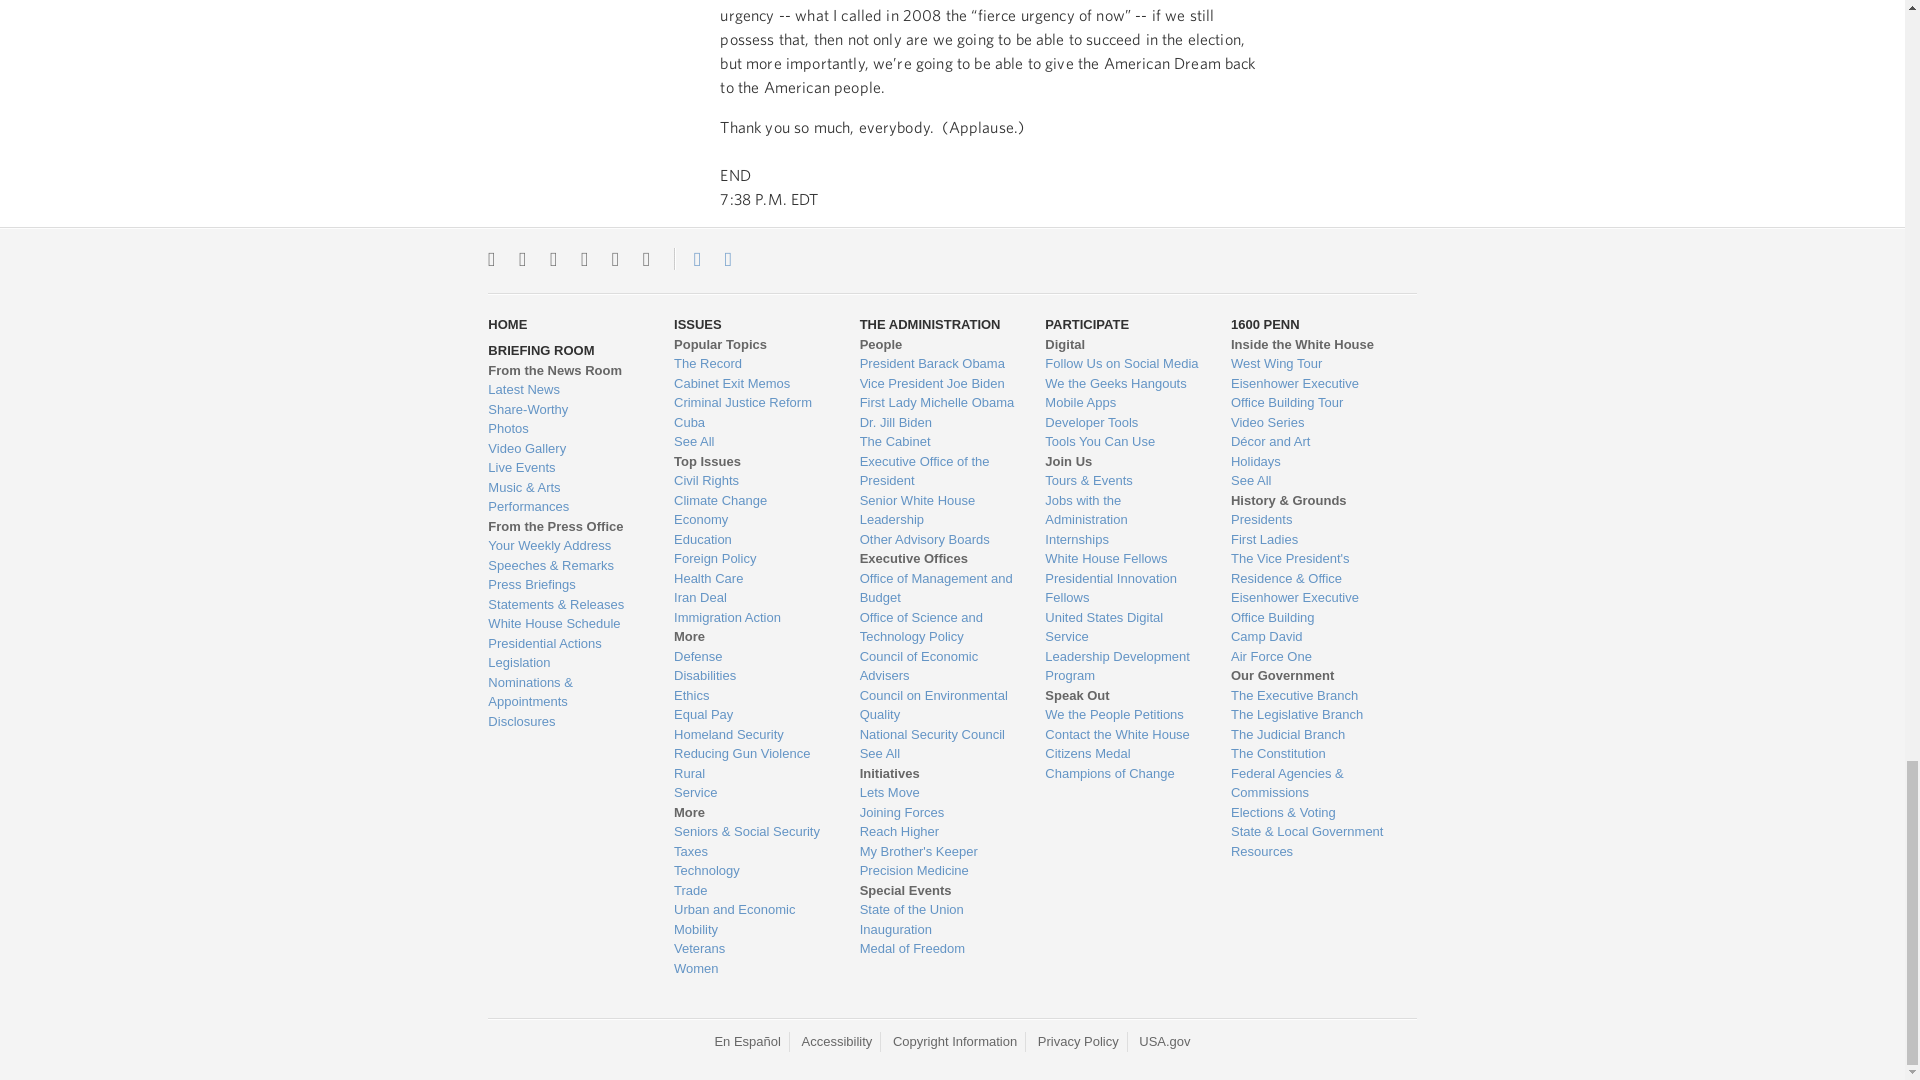  What do you see at coordinates (491, 259) in the screenshot?
I see `Follow the Whitehouse on Twitter.` at bounding box center [491, 259].